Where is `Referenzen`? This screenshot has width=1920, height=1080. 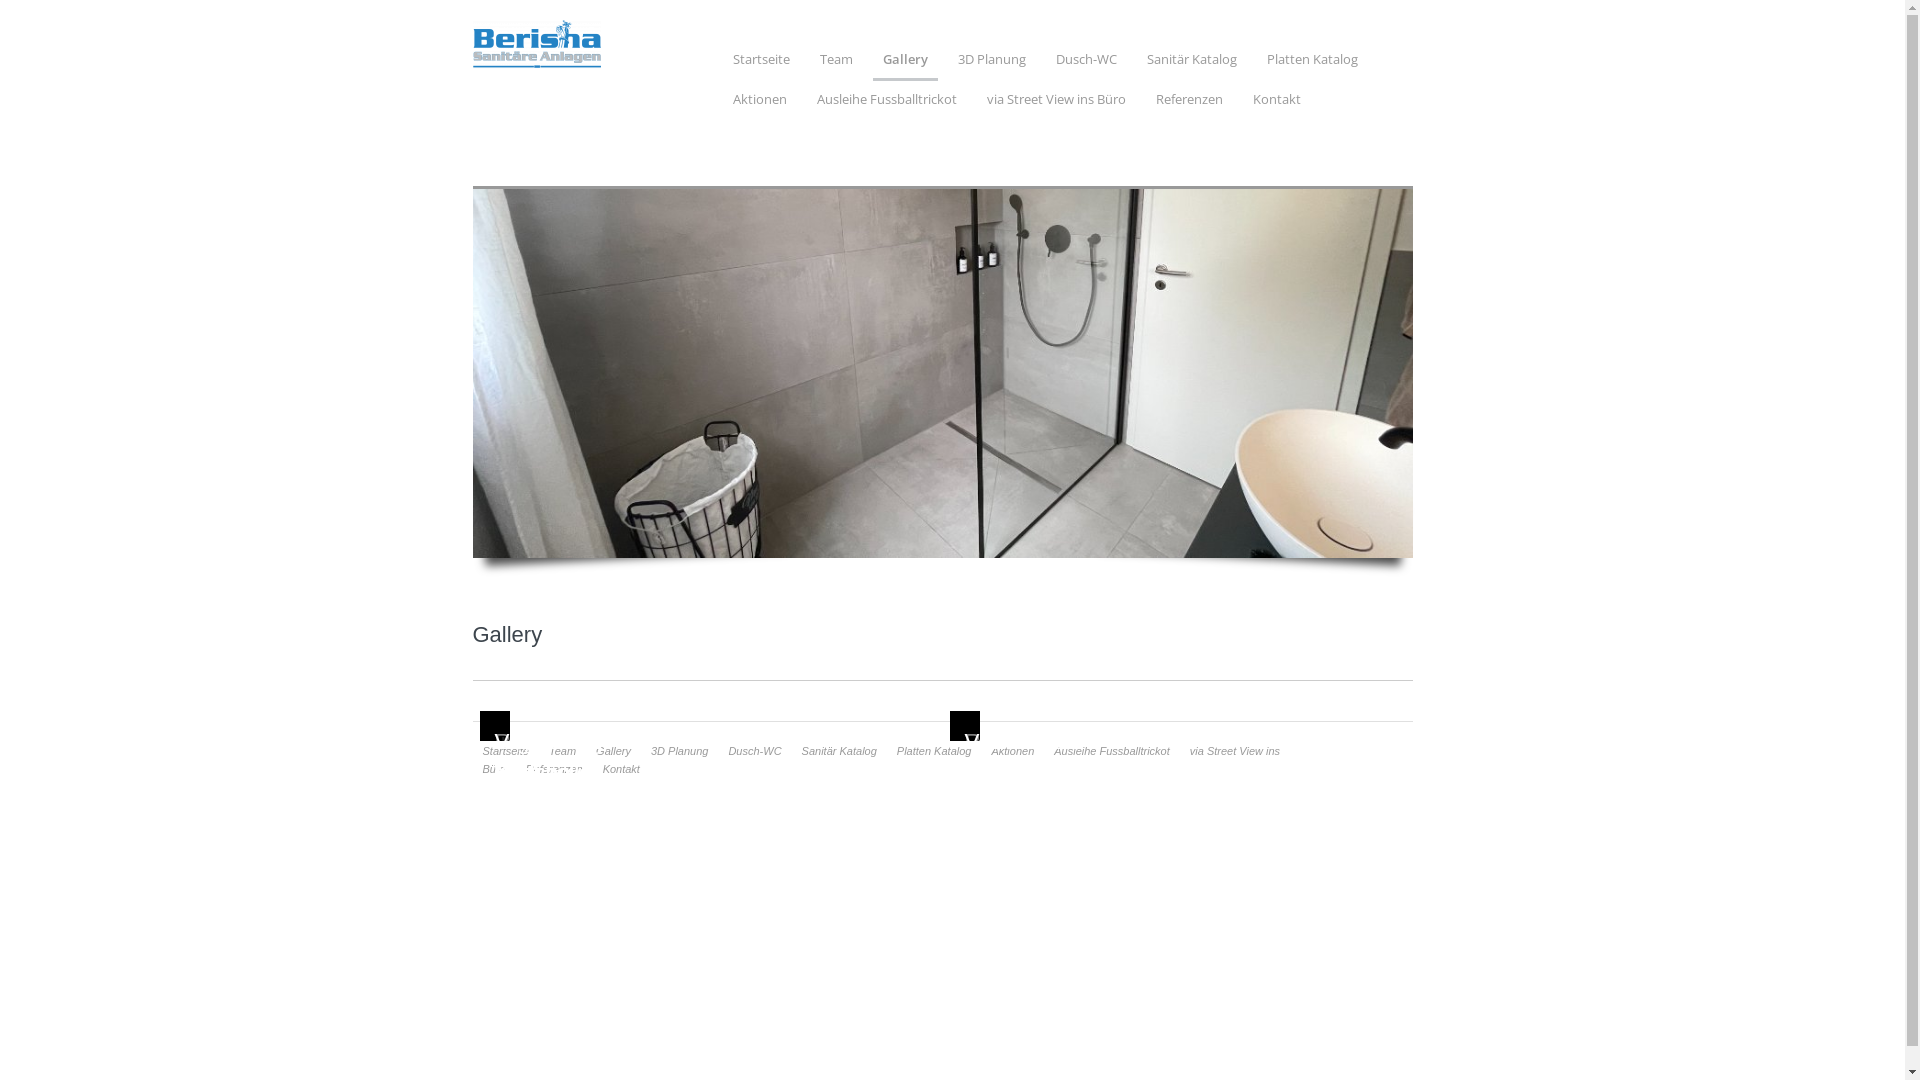
Referenzen is located at coordinates (554, 769).